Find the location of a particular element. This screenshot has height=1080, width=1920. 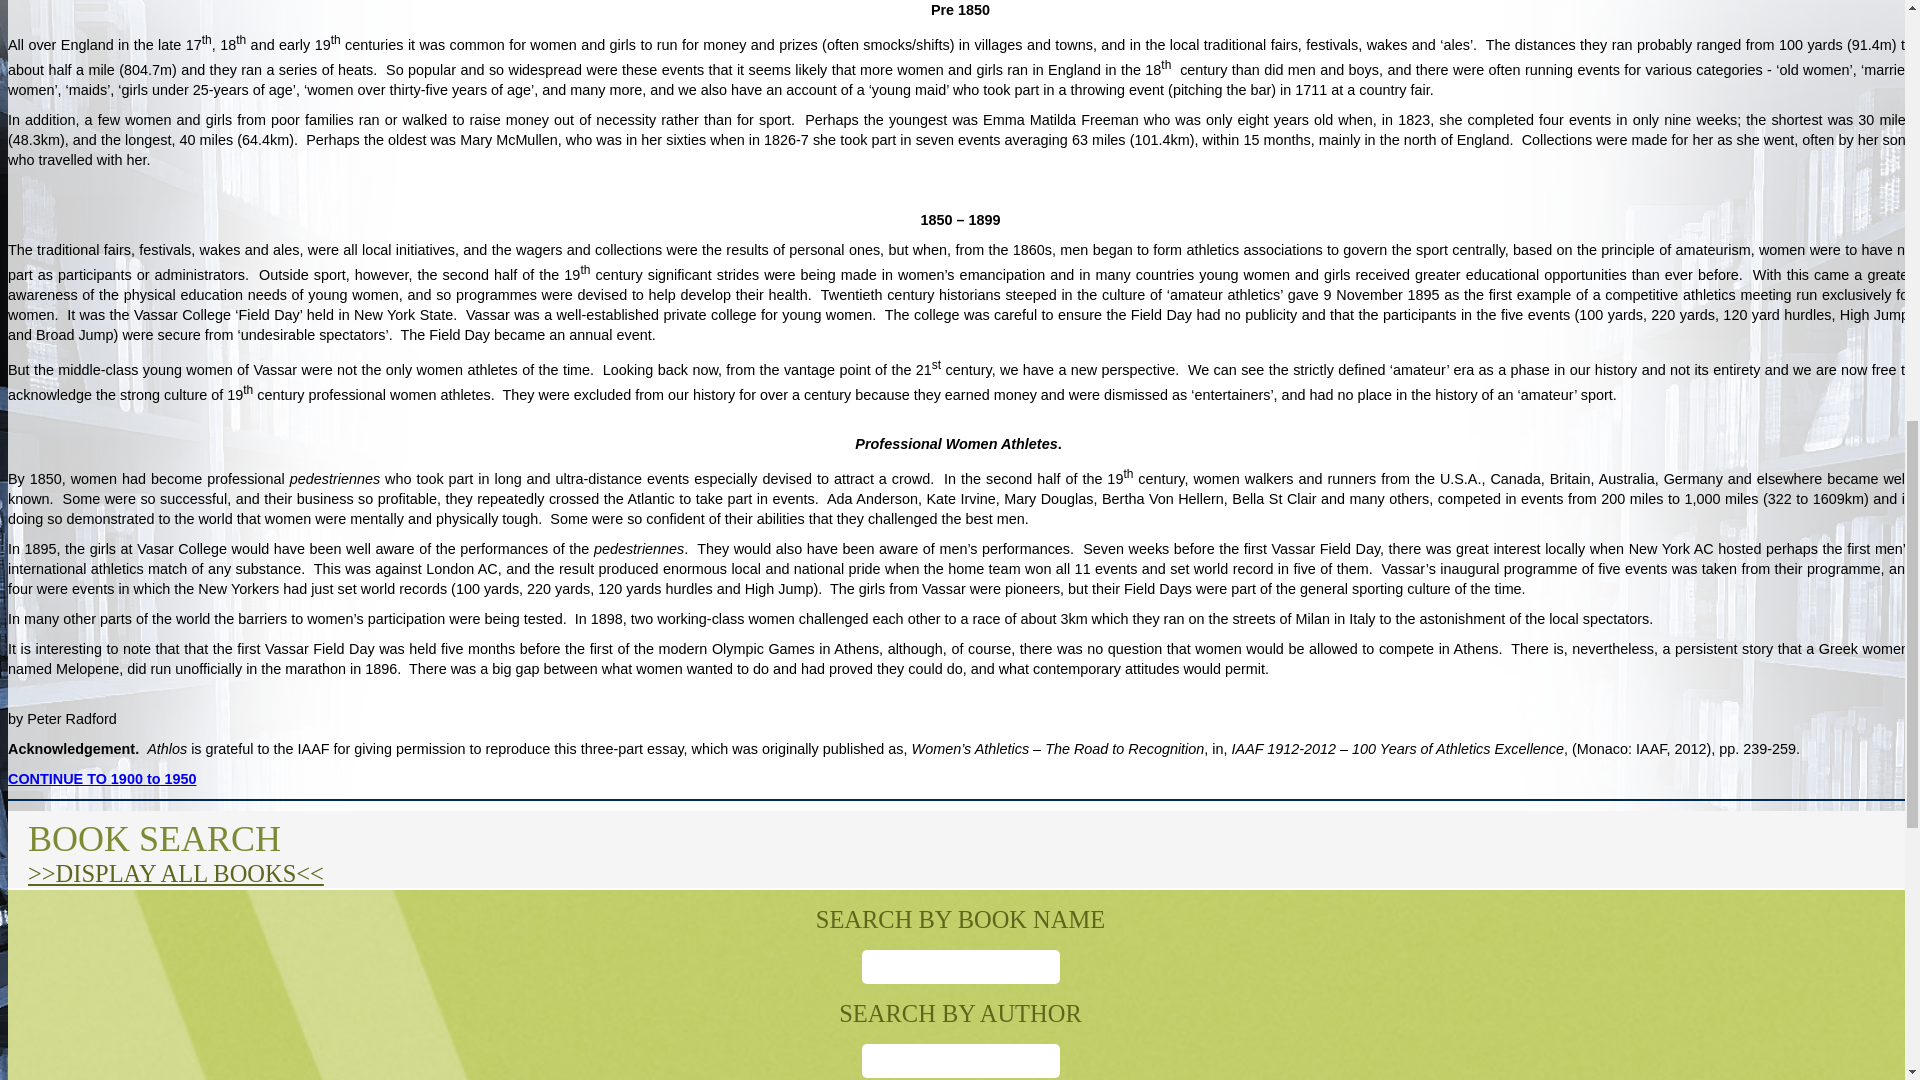

BOOK SEARCH is located at coordinates (154, 838).